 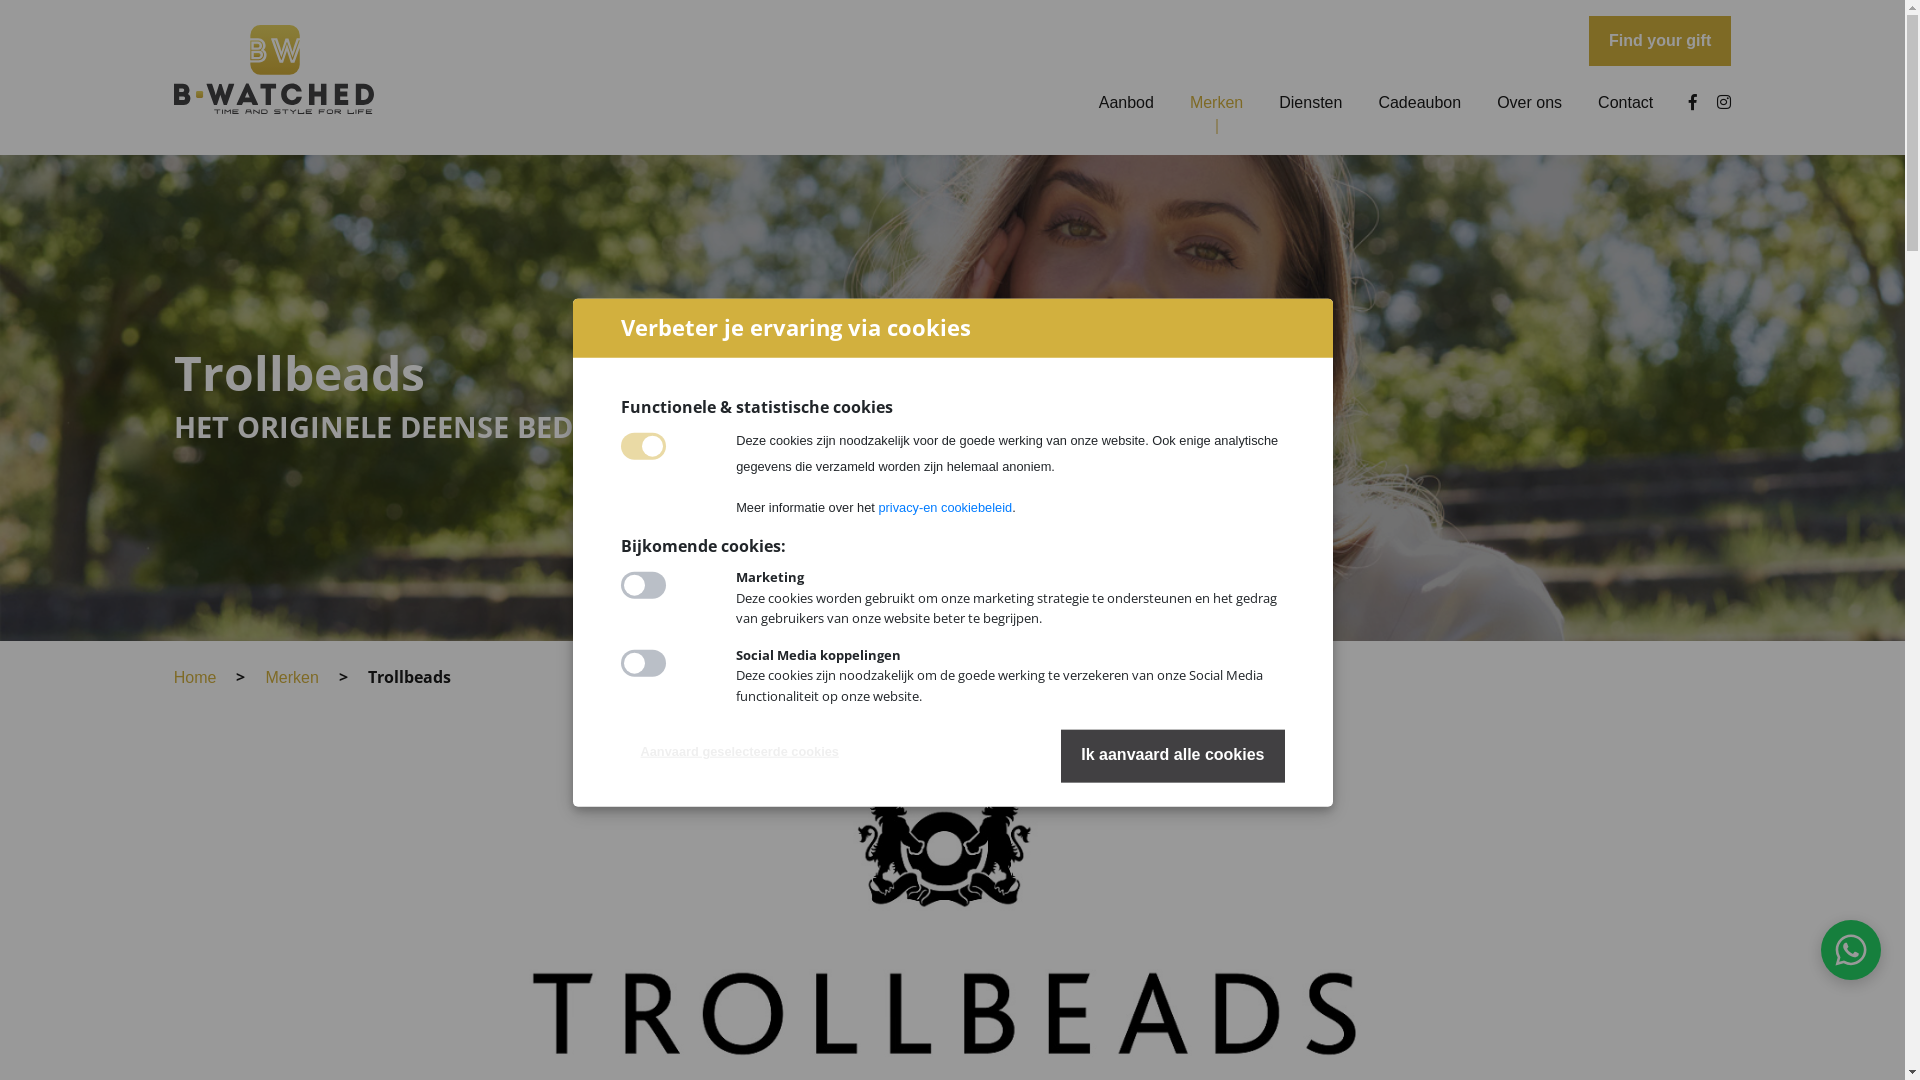 I want to click on Contact, so click(x=1626, y=102).